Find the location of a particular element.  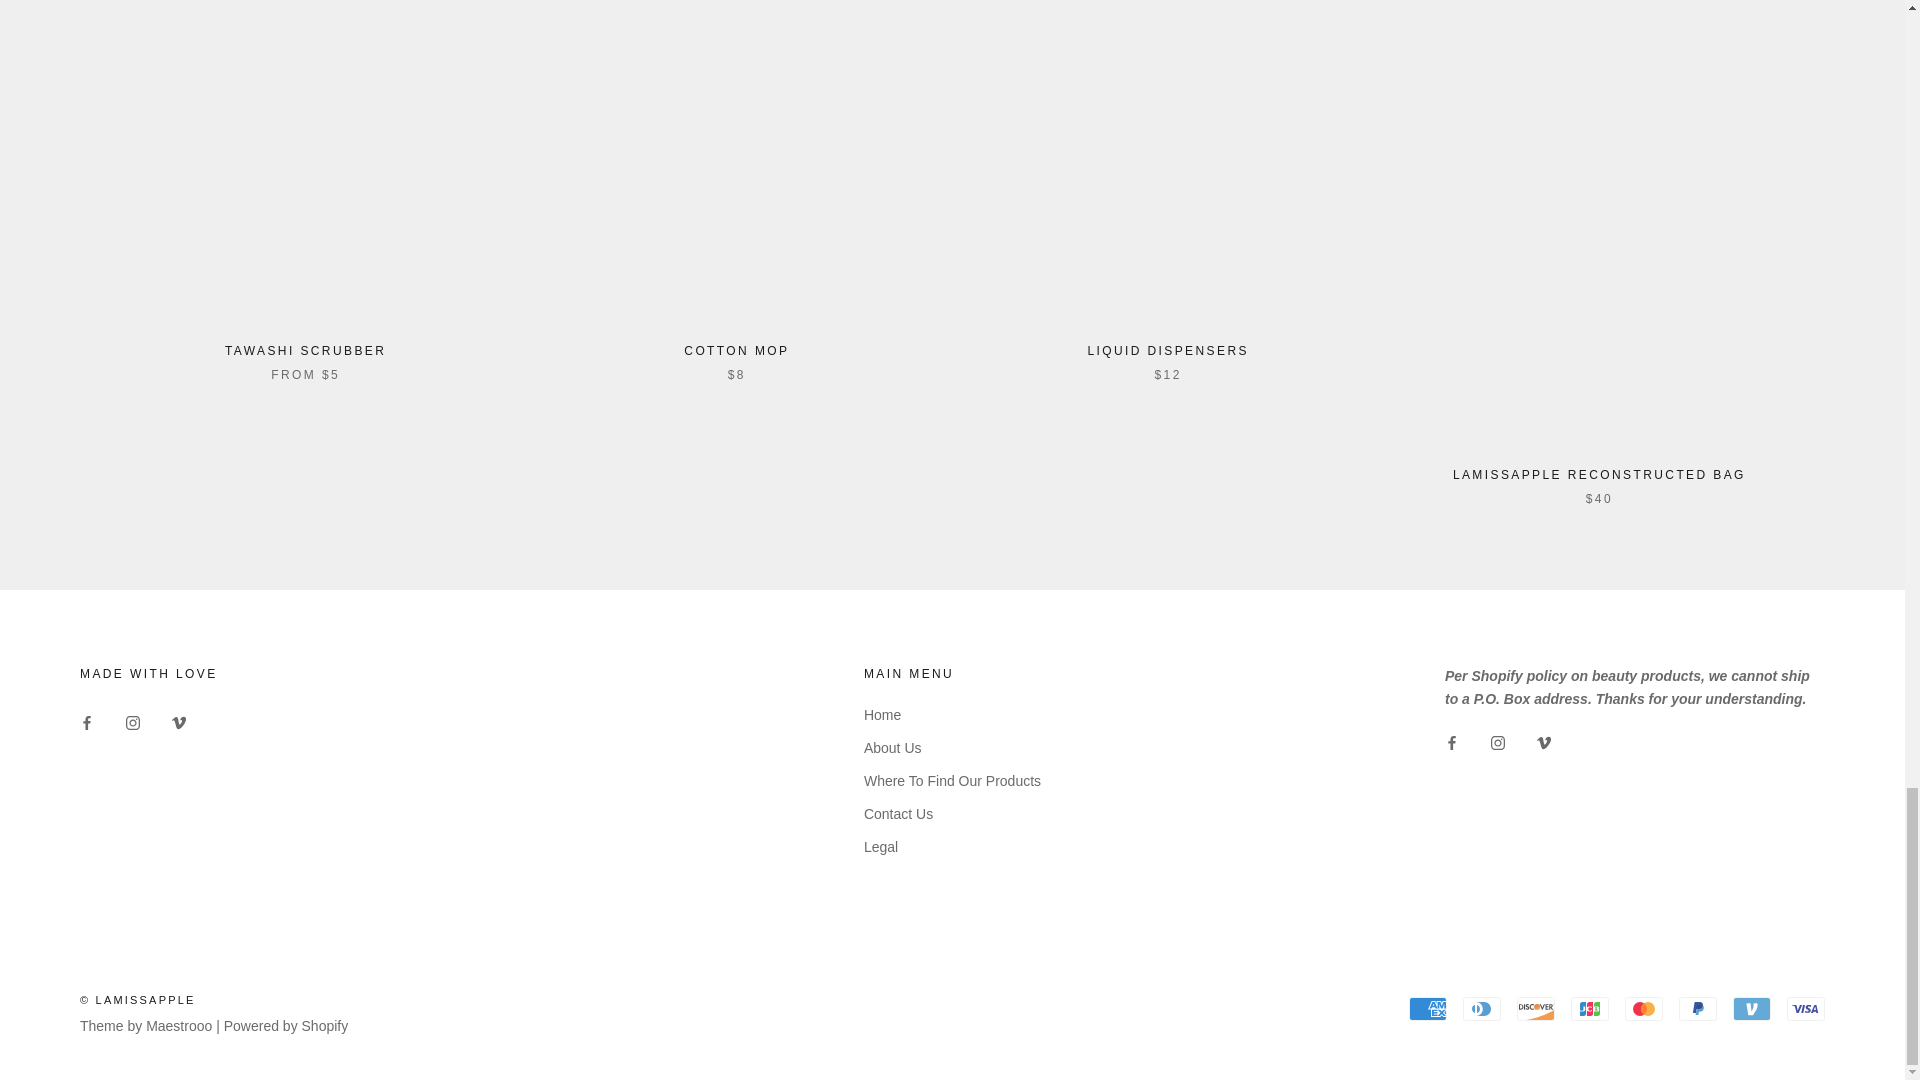

PayPal is located at coordinates (1697, 1008).